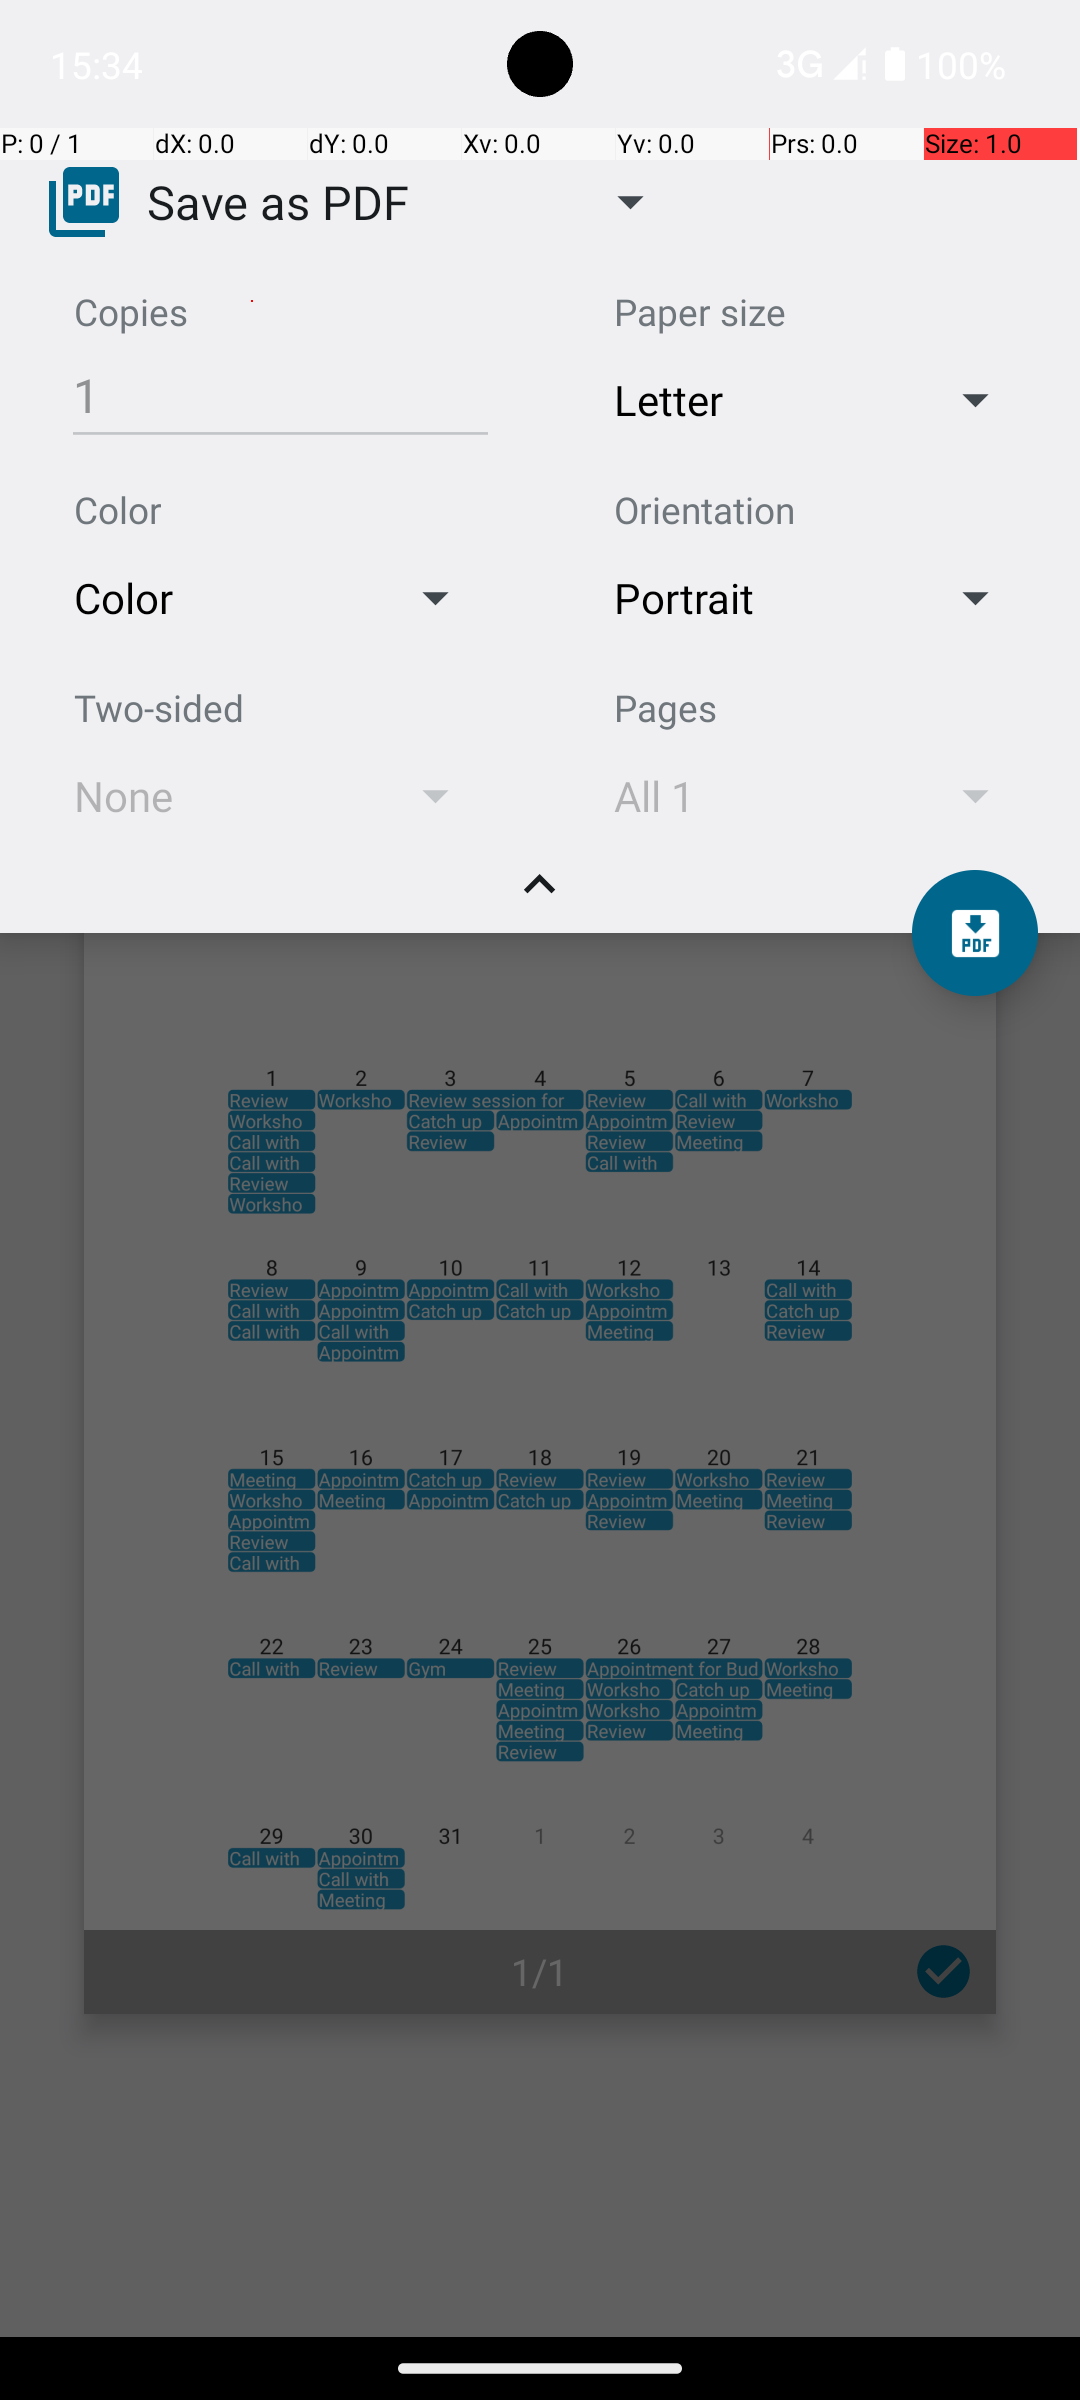 Image resolution: width=1080 pixels, height=2400 pixels. I want to click on Portrait, so click(752, 598).